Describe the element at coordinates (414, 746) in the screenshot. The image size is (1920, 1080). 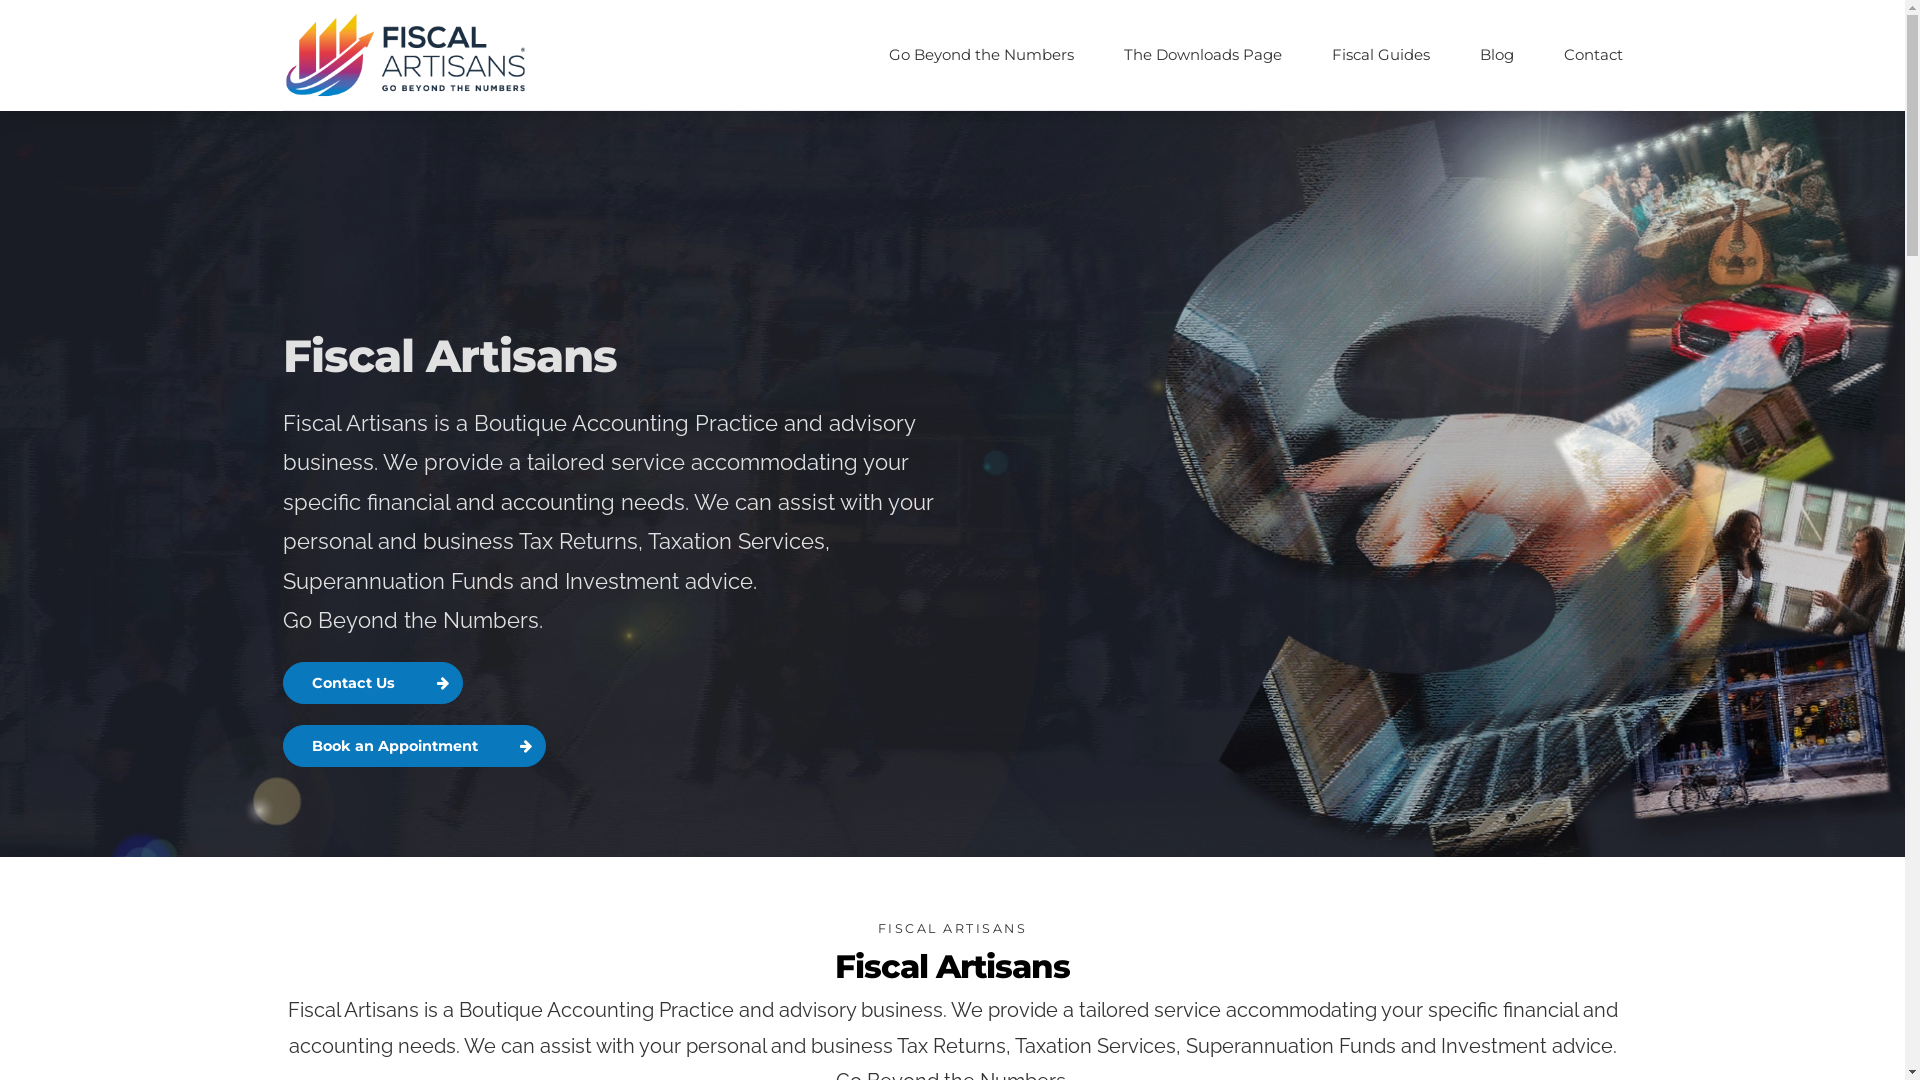
I see `Book an Appointment` at that location.